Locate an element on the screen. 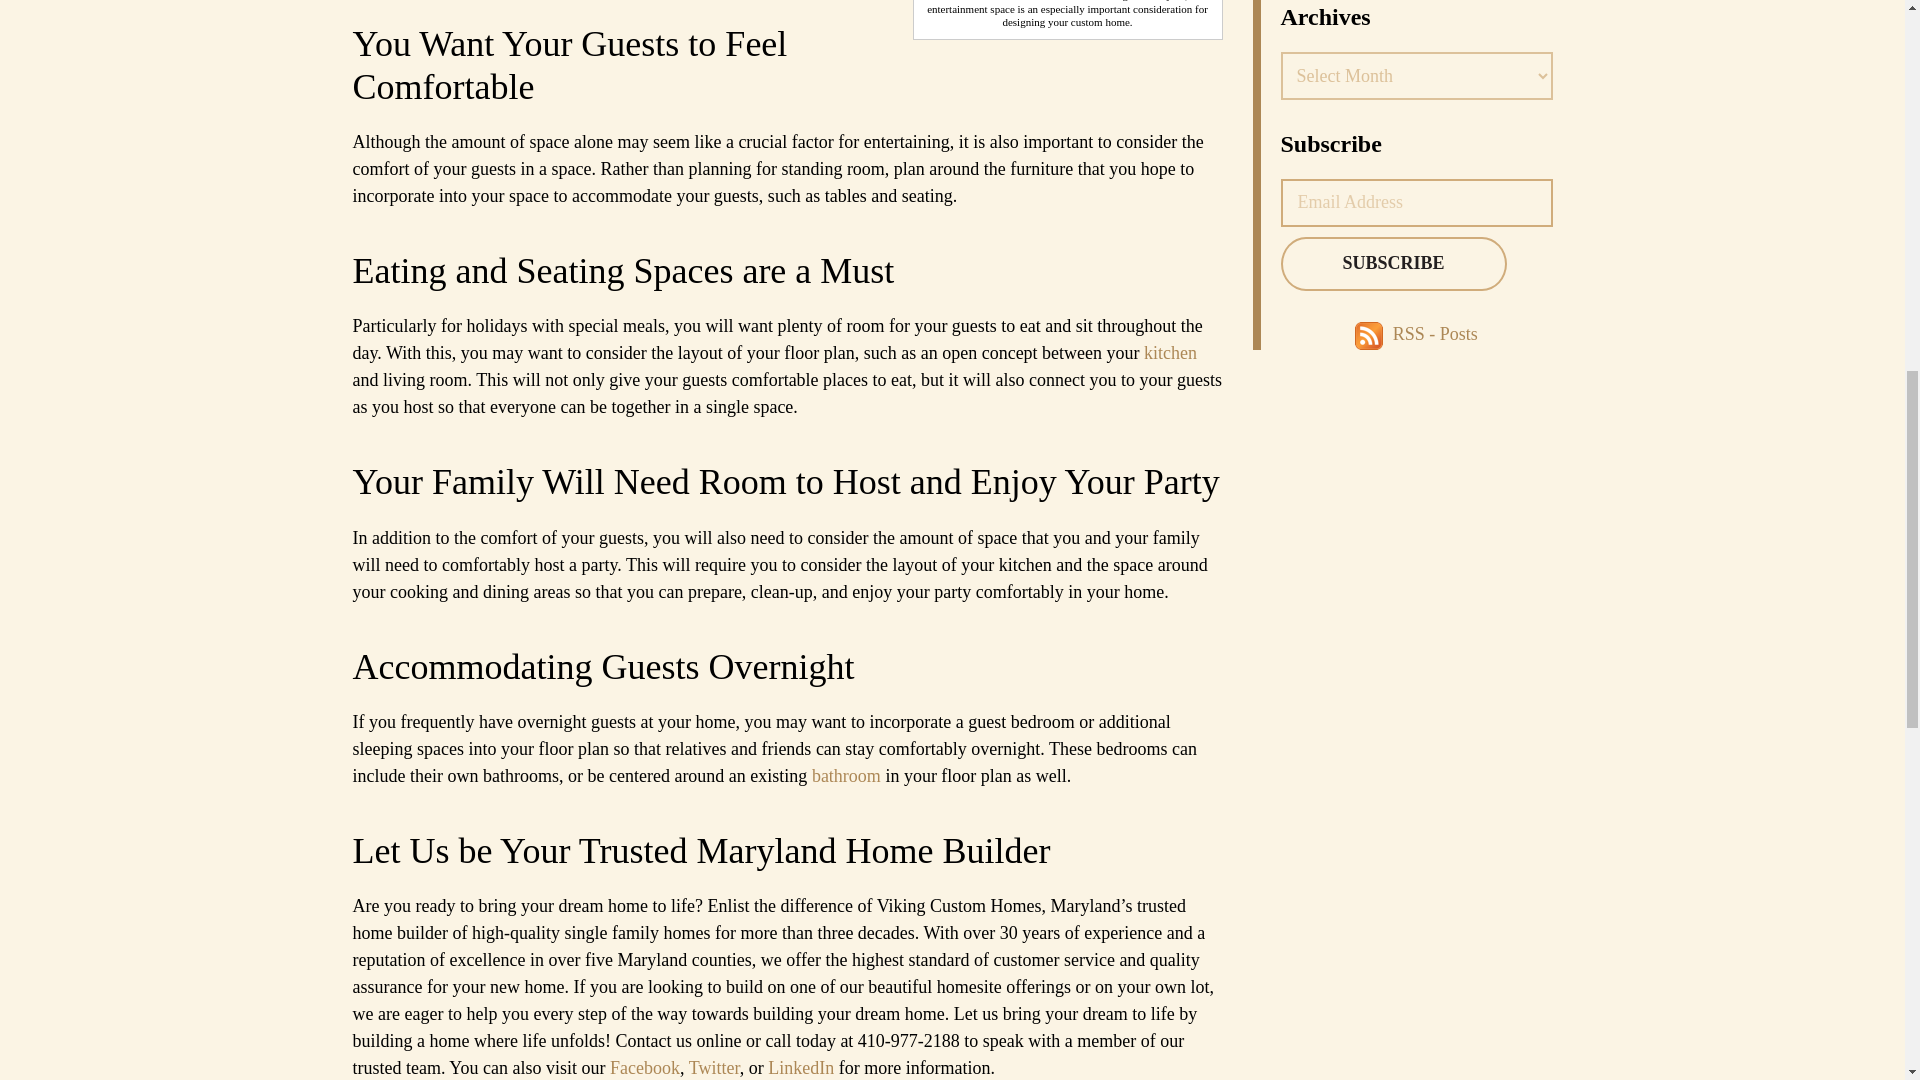 This screenshot has height=1080, width=1920. Subscribe is located at coordinates (1392, 263).